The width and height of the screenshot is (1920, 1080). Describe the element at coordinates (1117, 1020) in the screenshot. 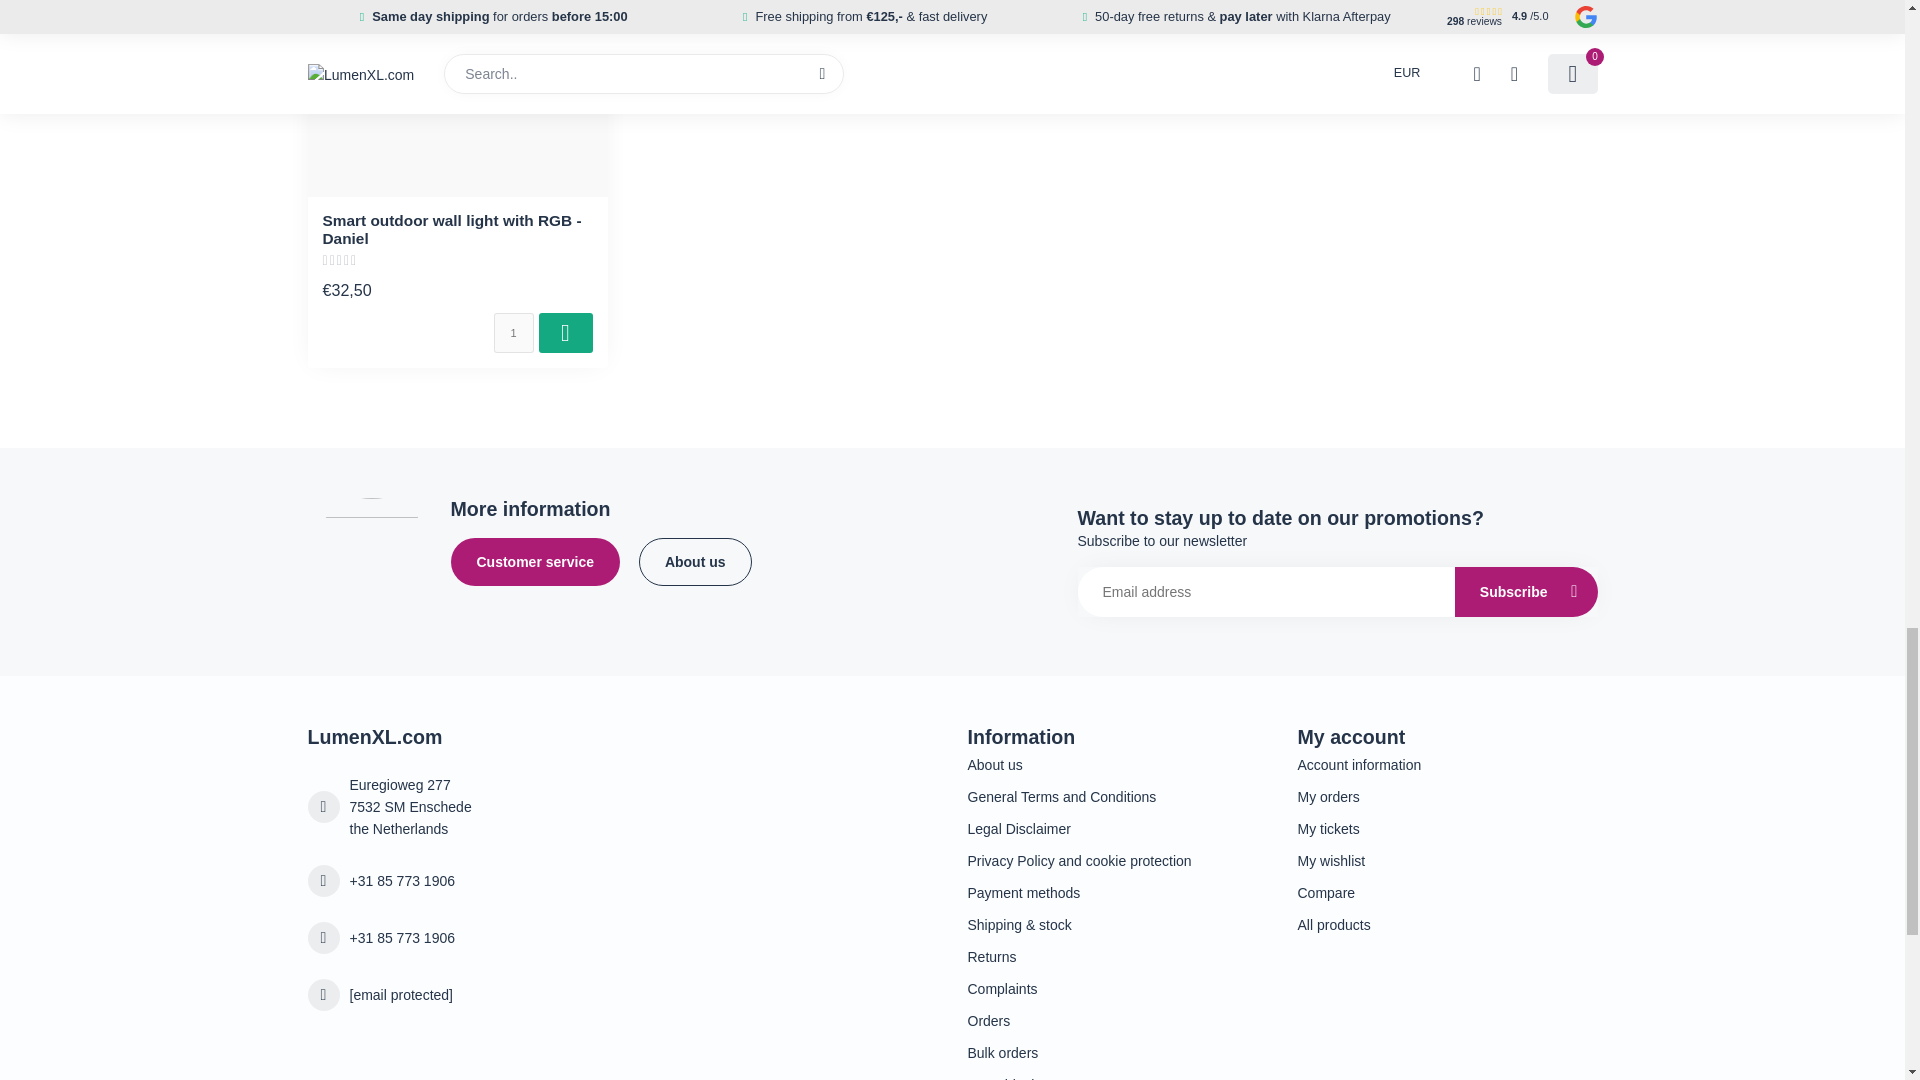

I see `Orders` at that location.